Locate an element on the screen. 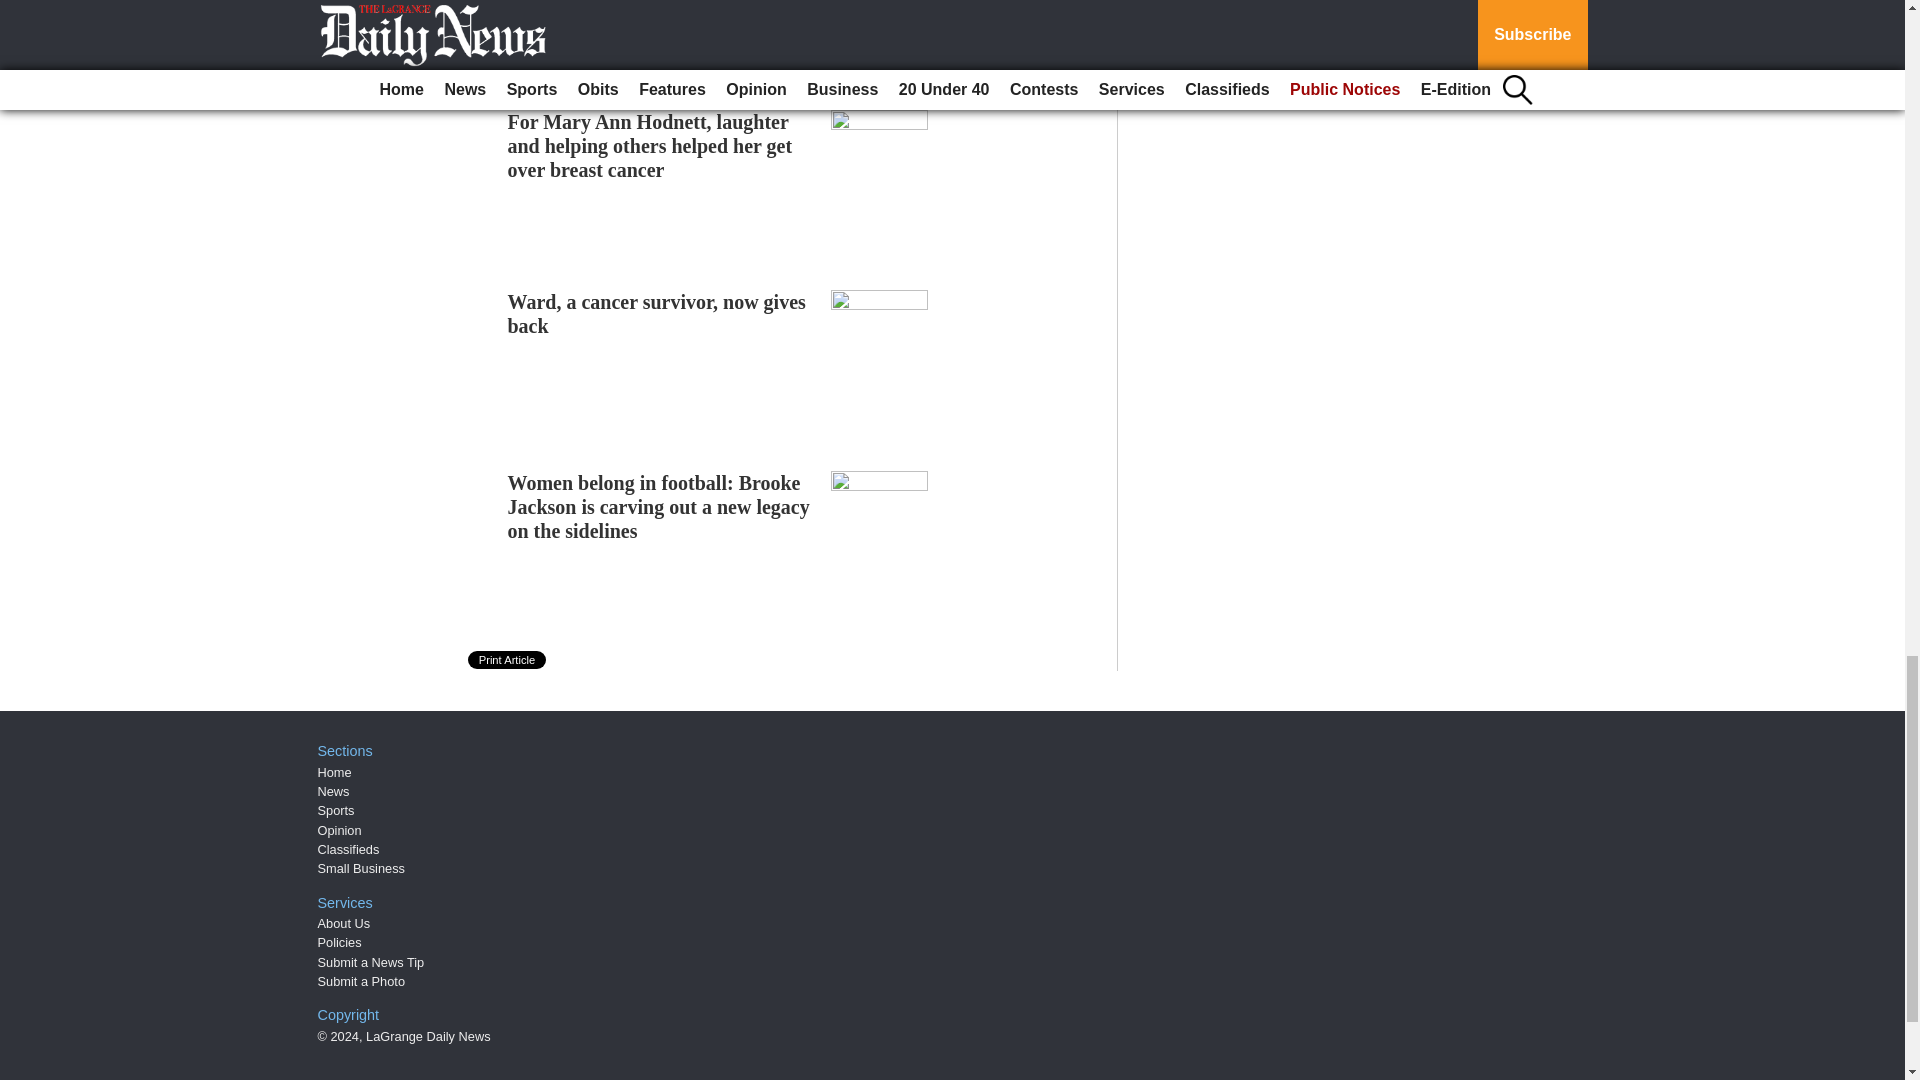 Image resolution: width=1920 pixels, height=1080 pixels. Home is located at coordinates (334, 772).